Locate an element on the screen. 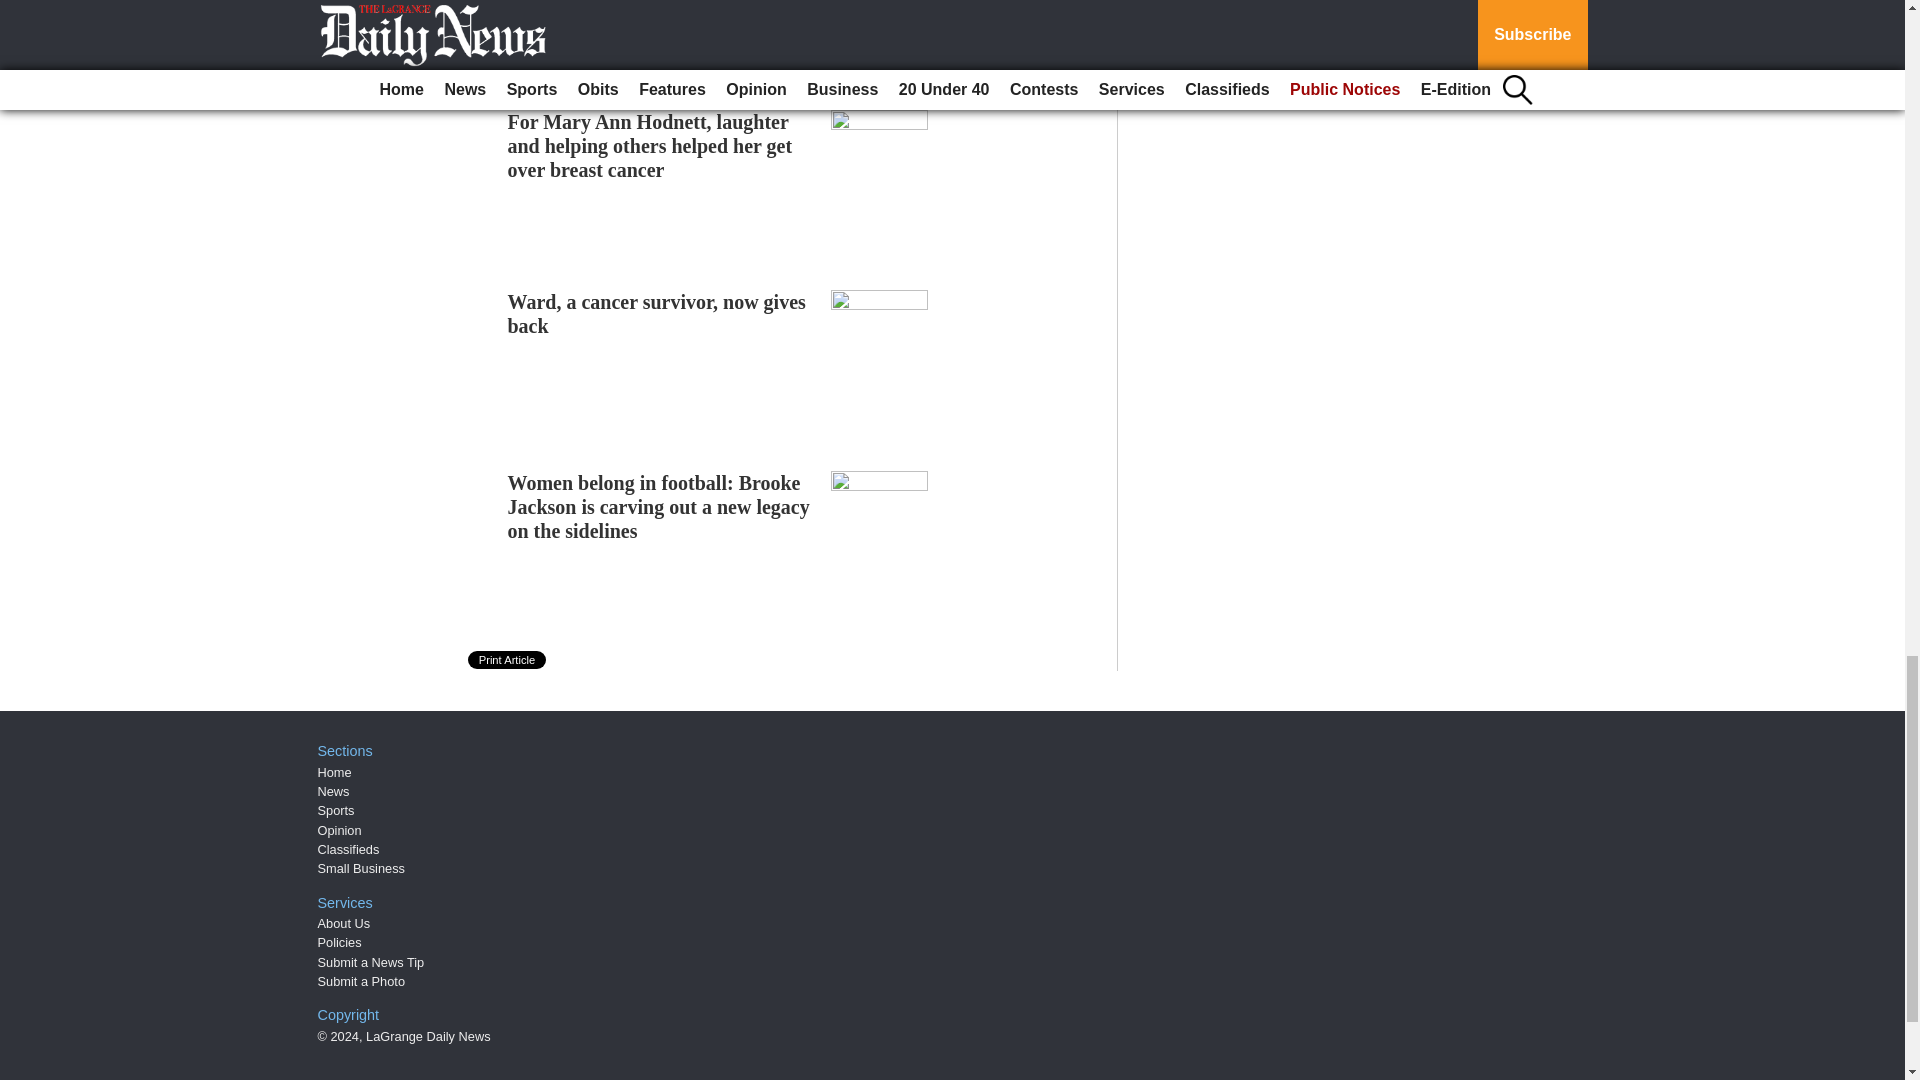 Image resolution: width=1920 pixels, height=1080 pixels. Home is located at coordinates (334, 772).